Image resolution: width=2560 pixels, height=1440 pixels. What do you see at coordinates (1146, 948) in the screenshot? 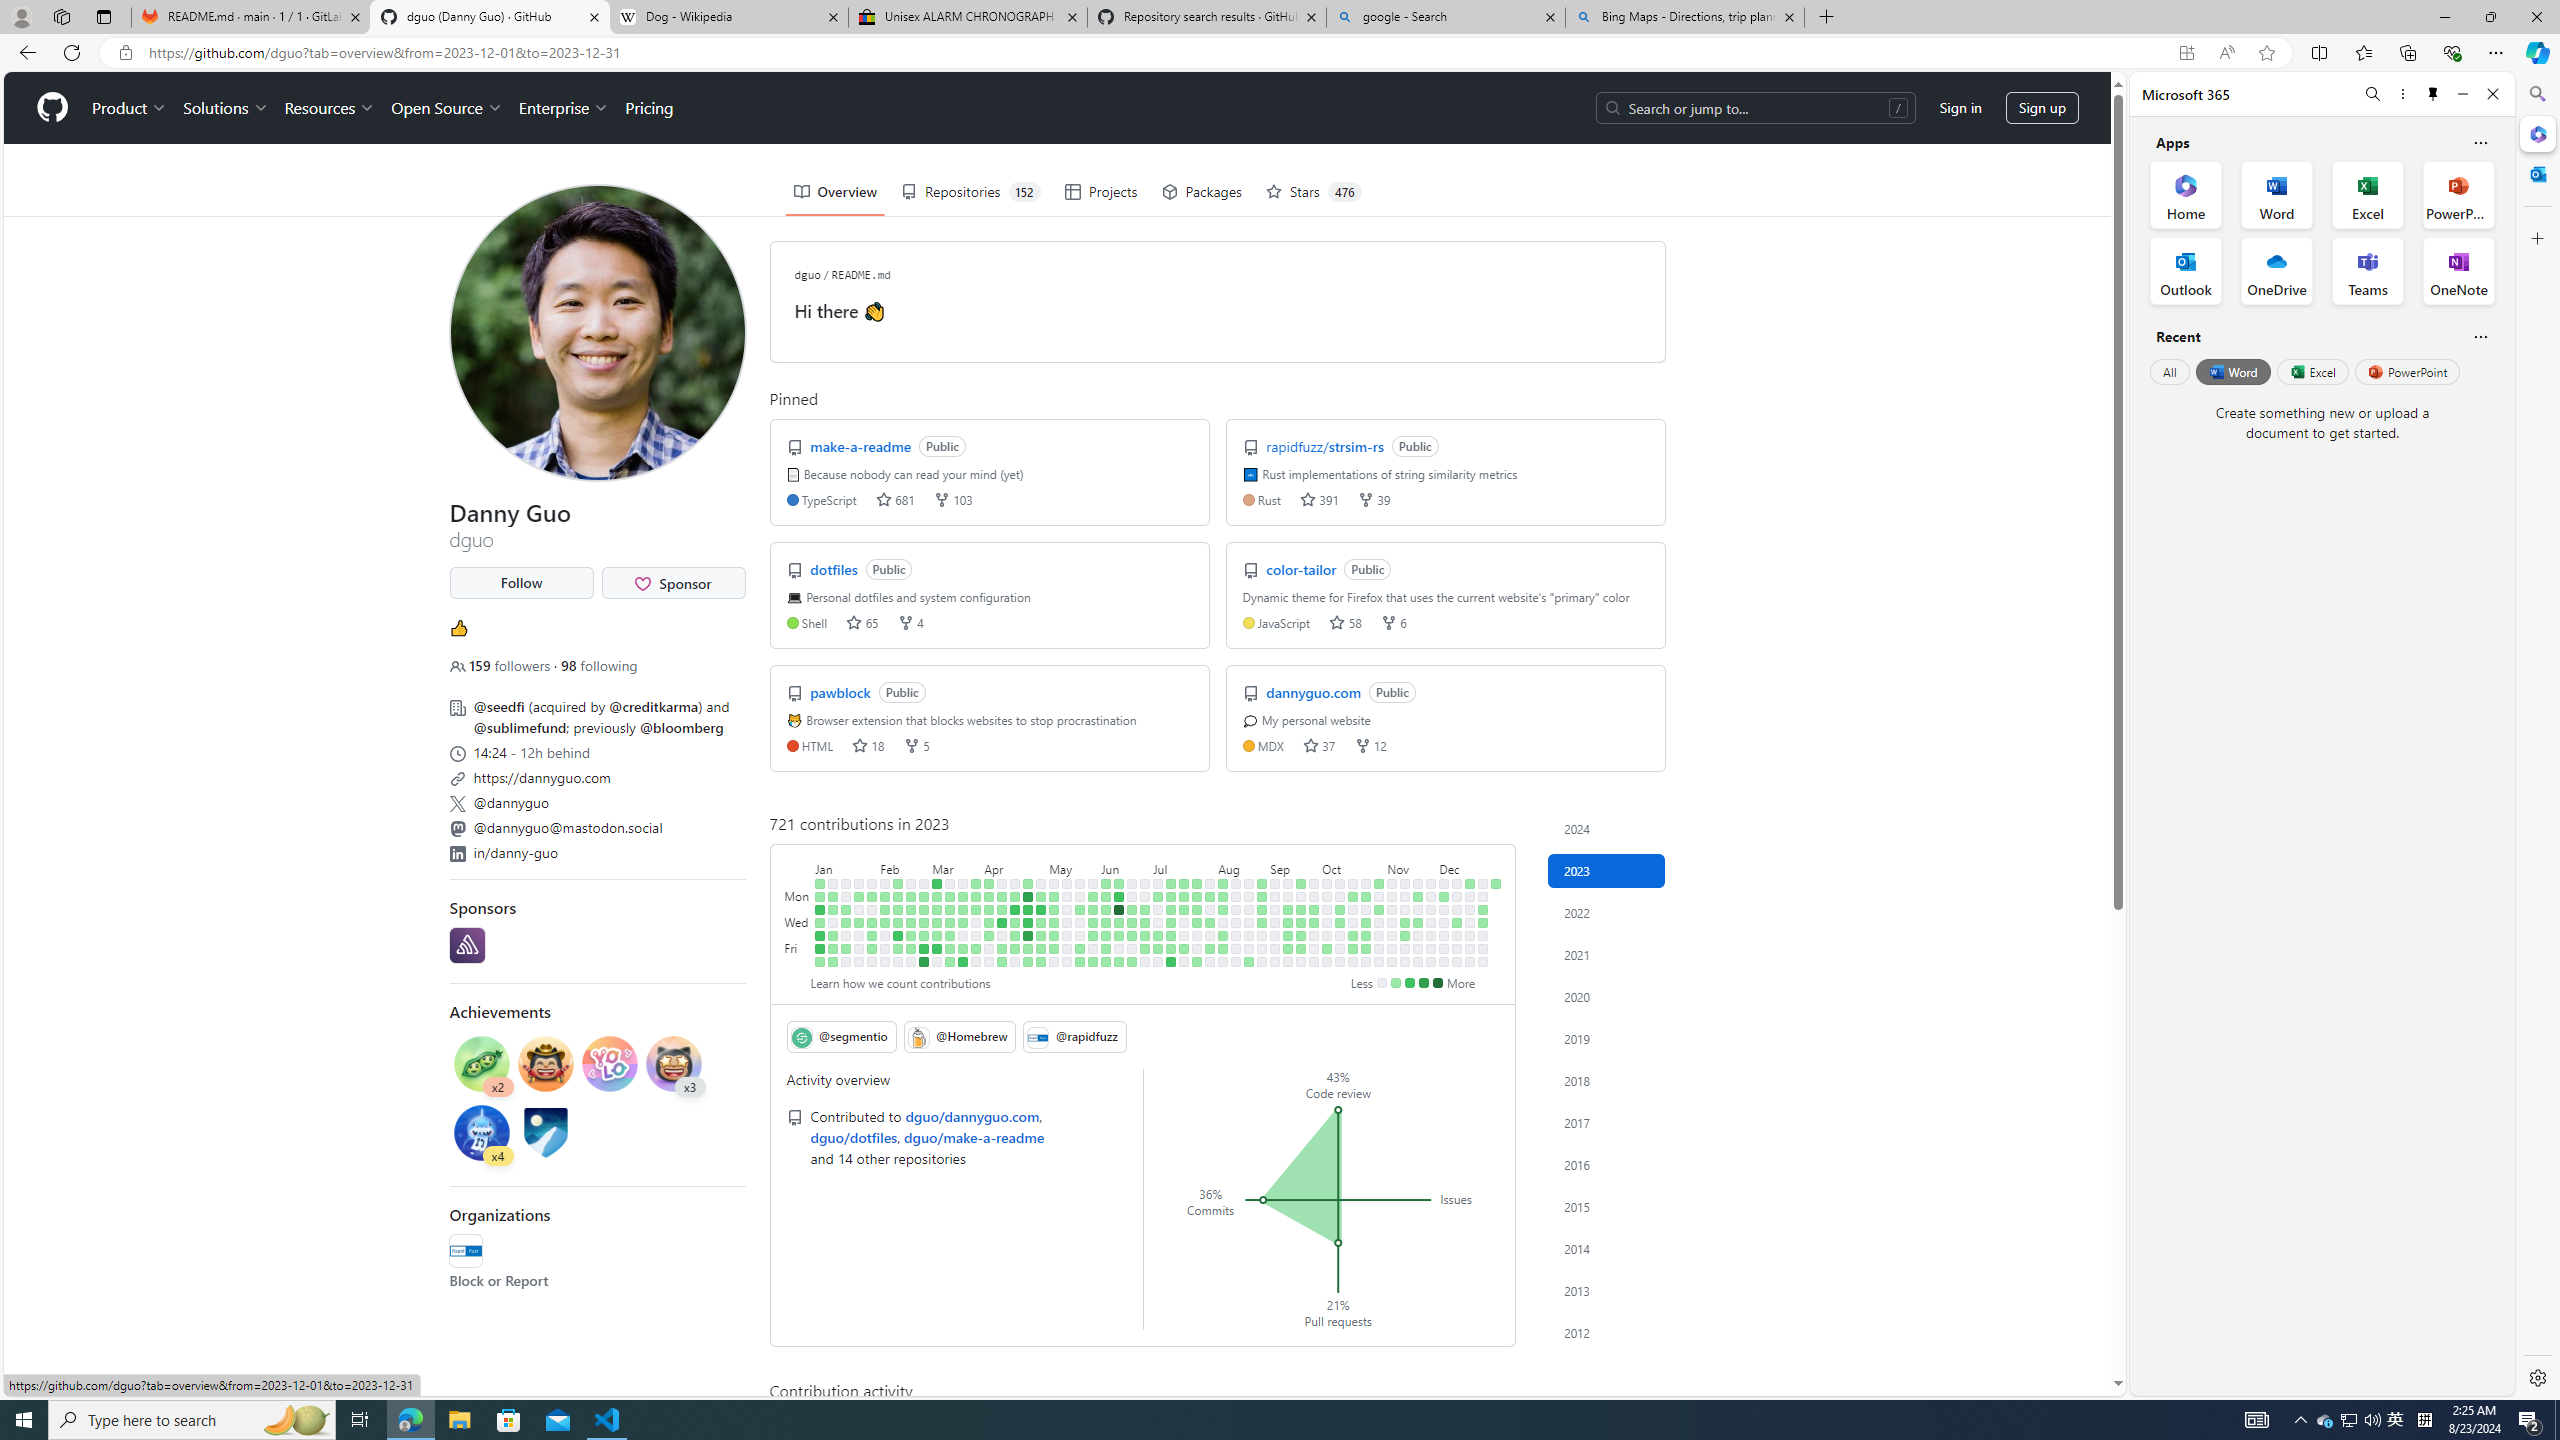
I see `5 contributions on June 30th.` at bounding box center [1146, 948].